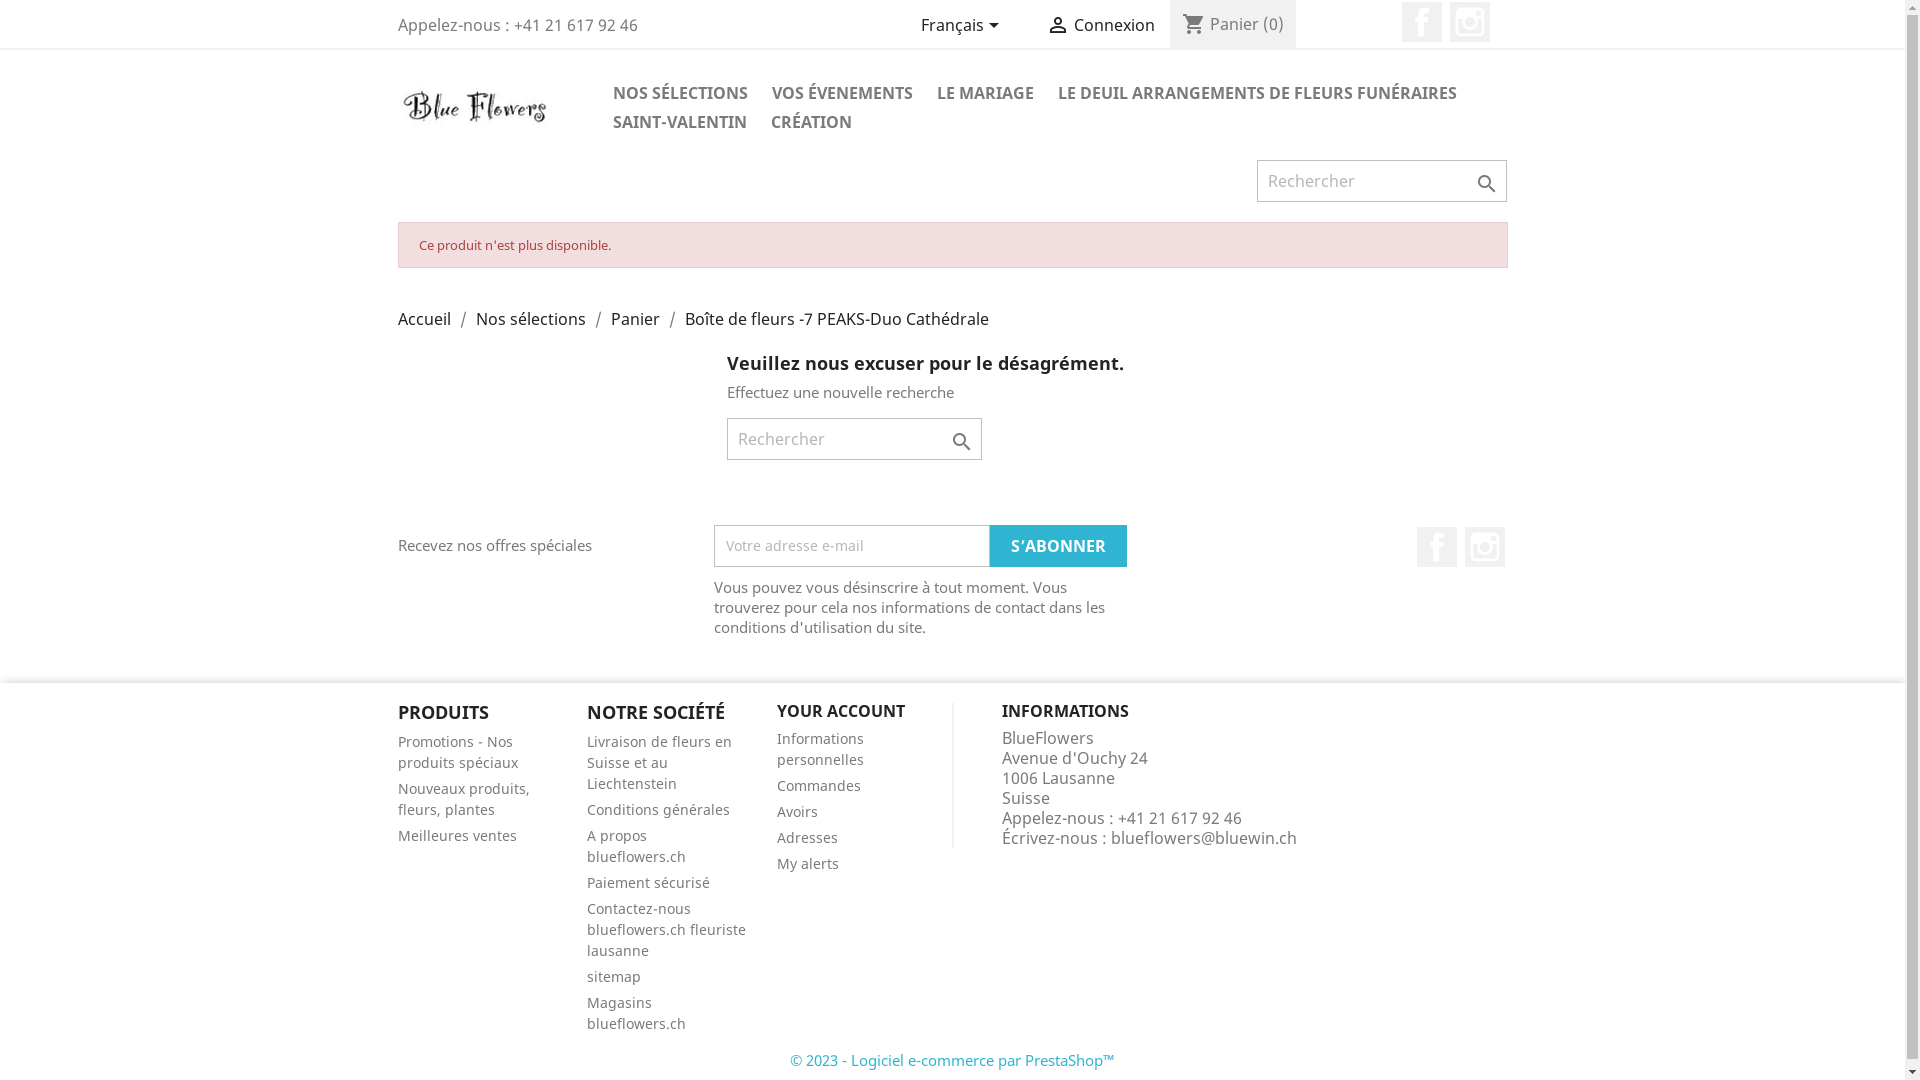 This screenshot has width=1920, height=1080. What do you see at coordinates (636, 846) in the screenshot?
I see `A propos blueflowers.ch` at bounding box center [636, 846].